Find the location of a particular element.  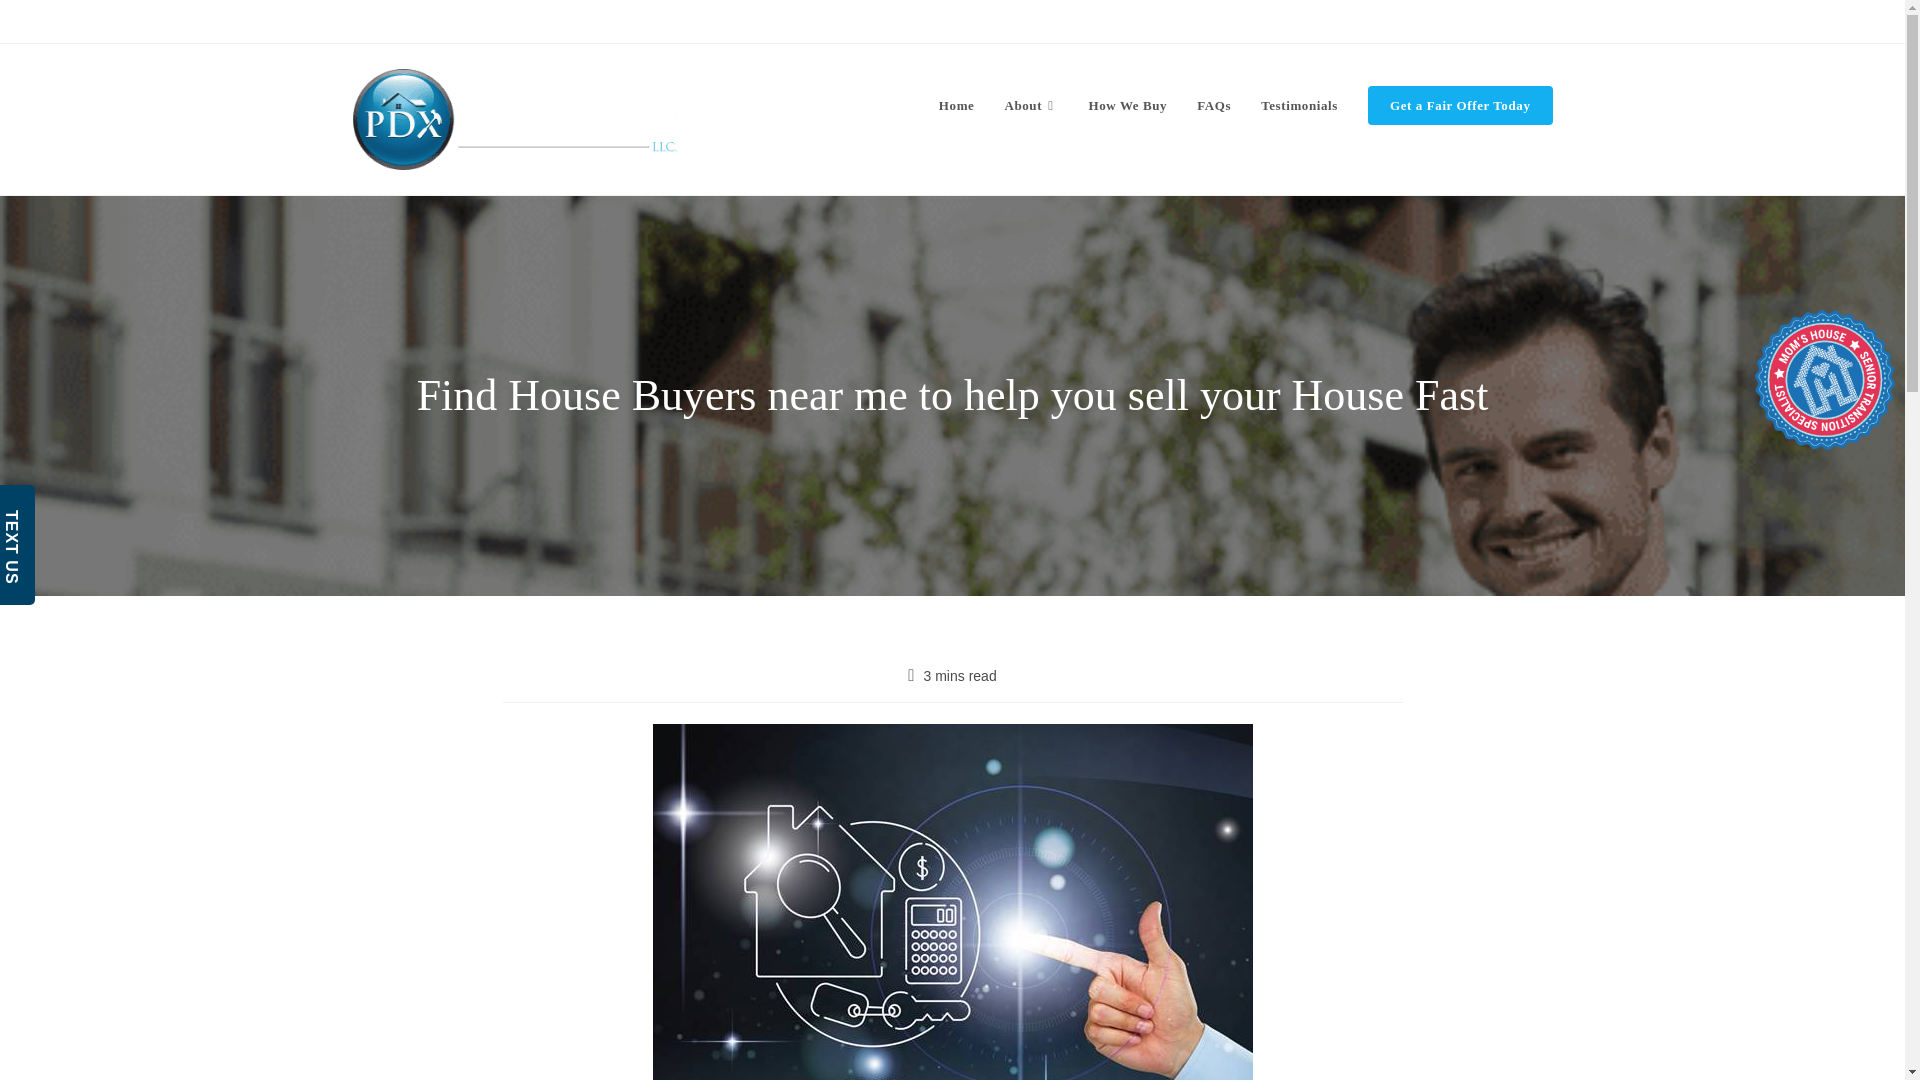

Home is located at coordinates (956, 106).